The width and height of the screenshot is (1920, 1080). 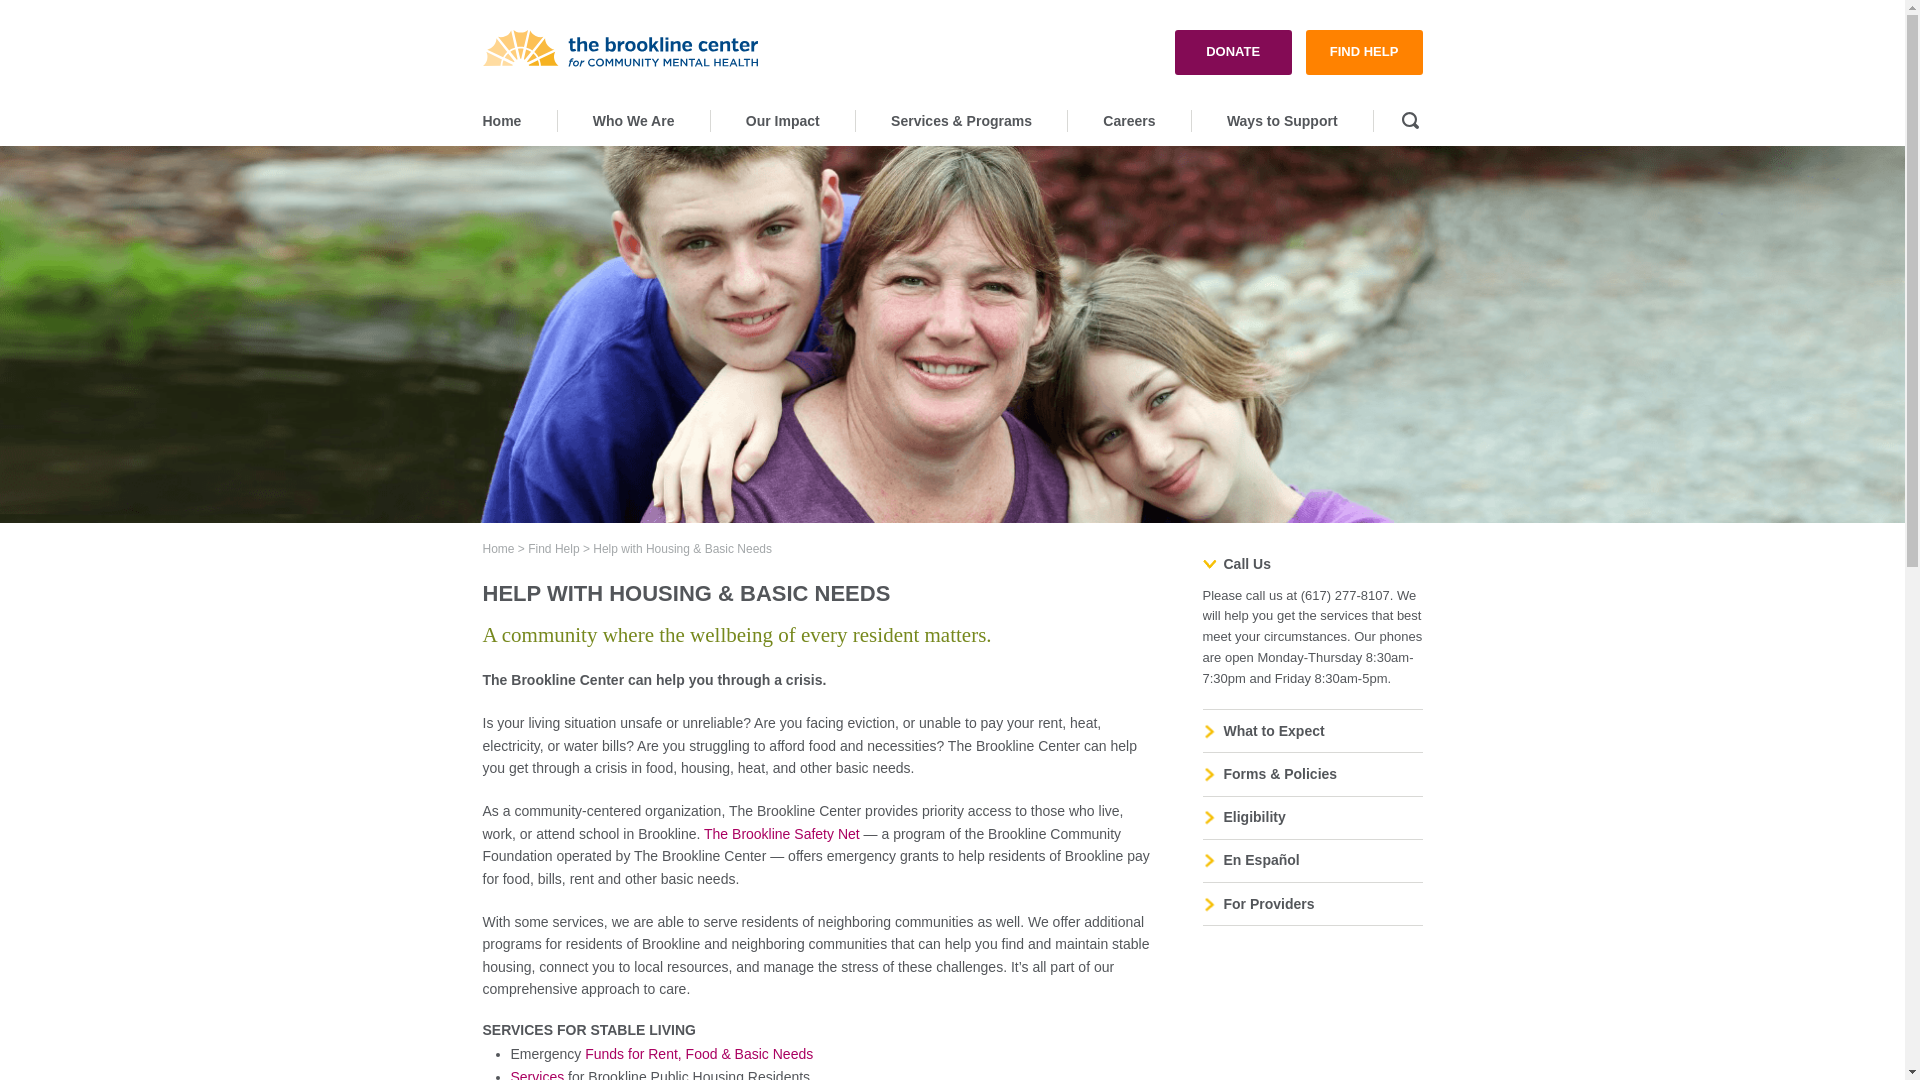 What do you see at coordinates (1364, 52) in the screenshot?
I see `FIND HELP` at bounding box center [1364, 52].